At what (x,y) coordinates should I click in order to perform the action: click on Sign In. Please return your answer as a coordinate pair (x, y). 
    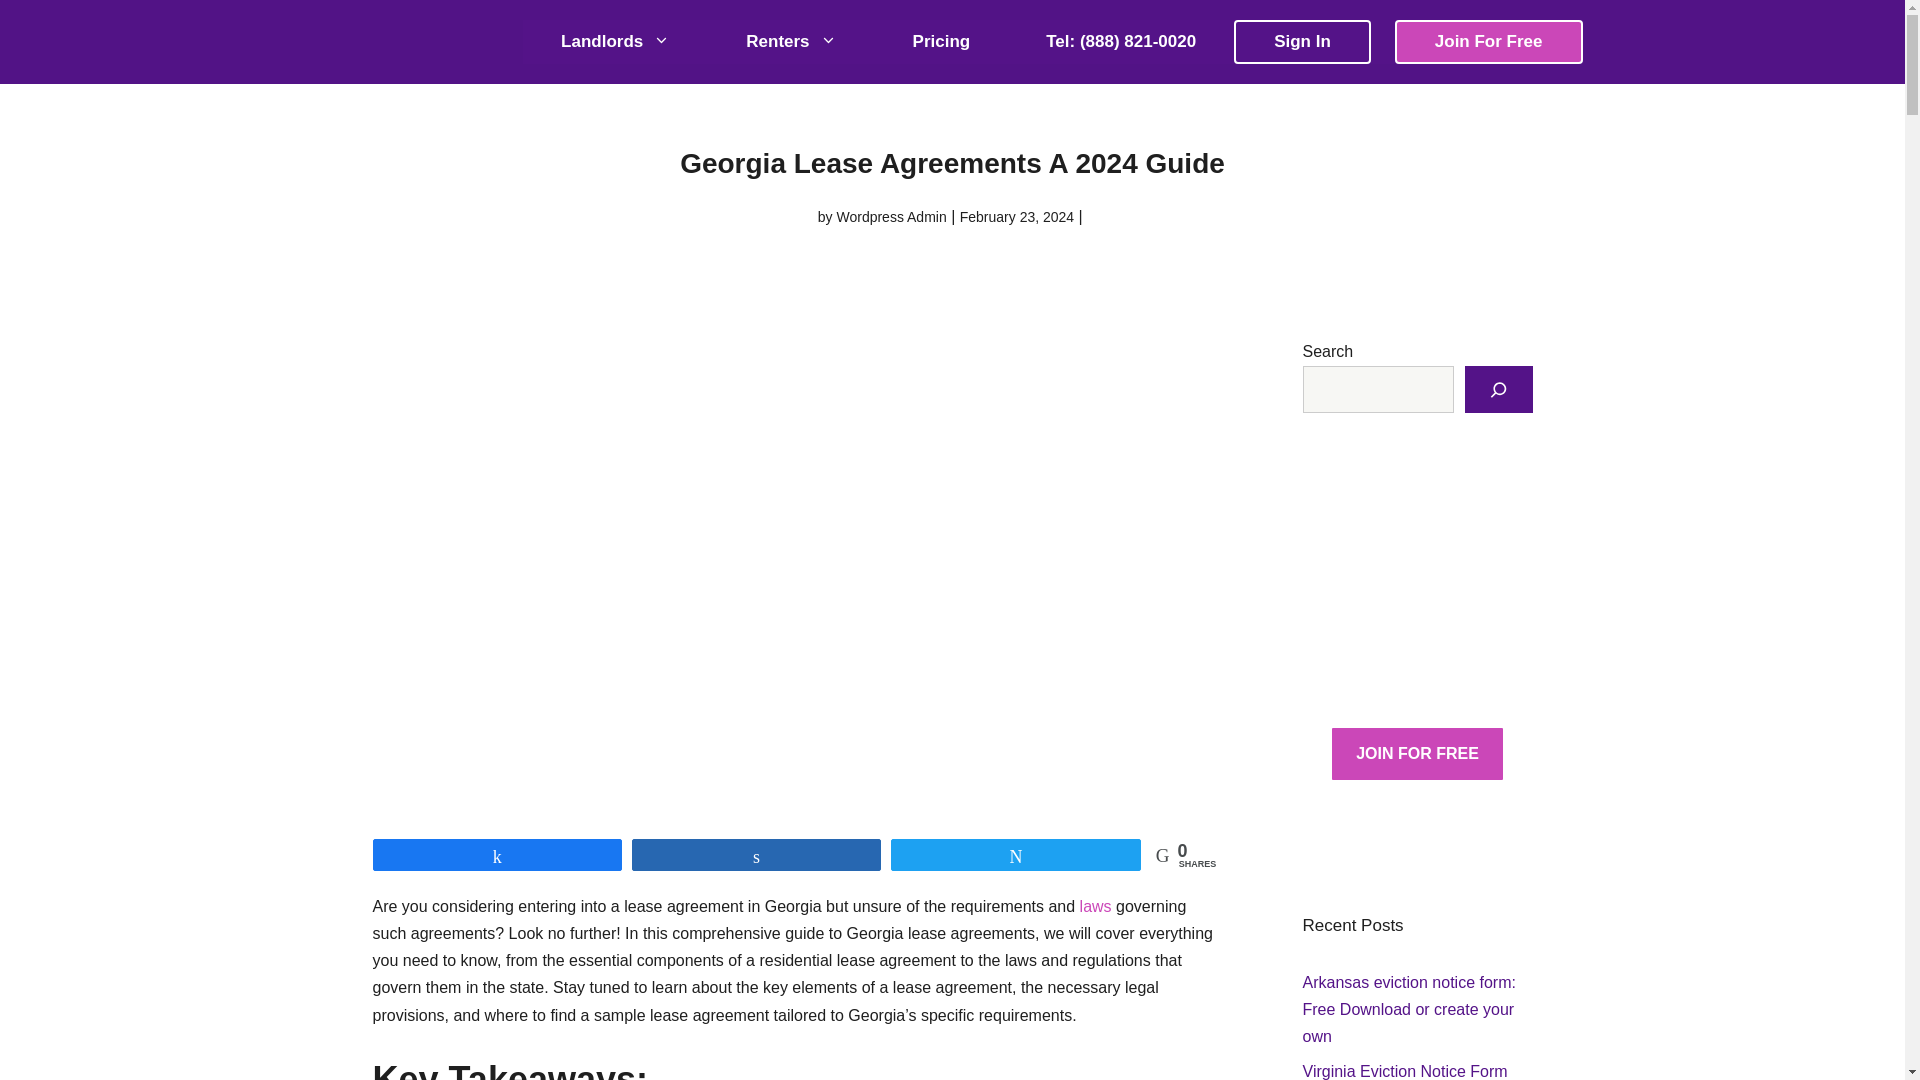
    Looking at the image, I should click on (1302, 41).